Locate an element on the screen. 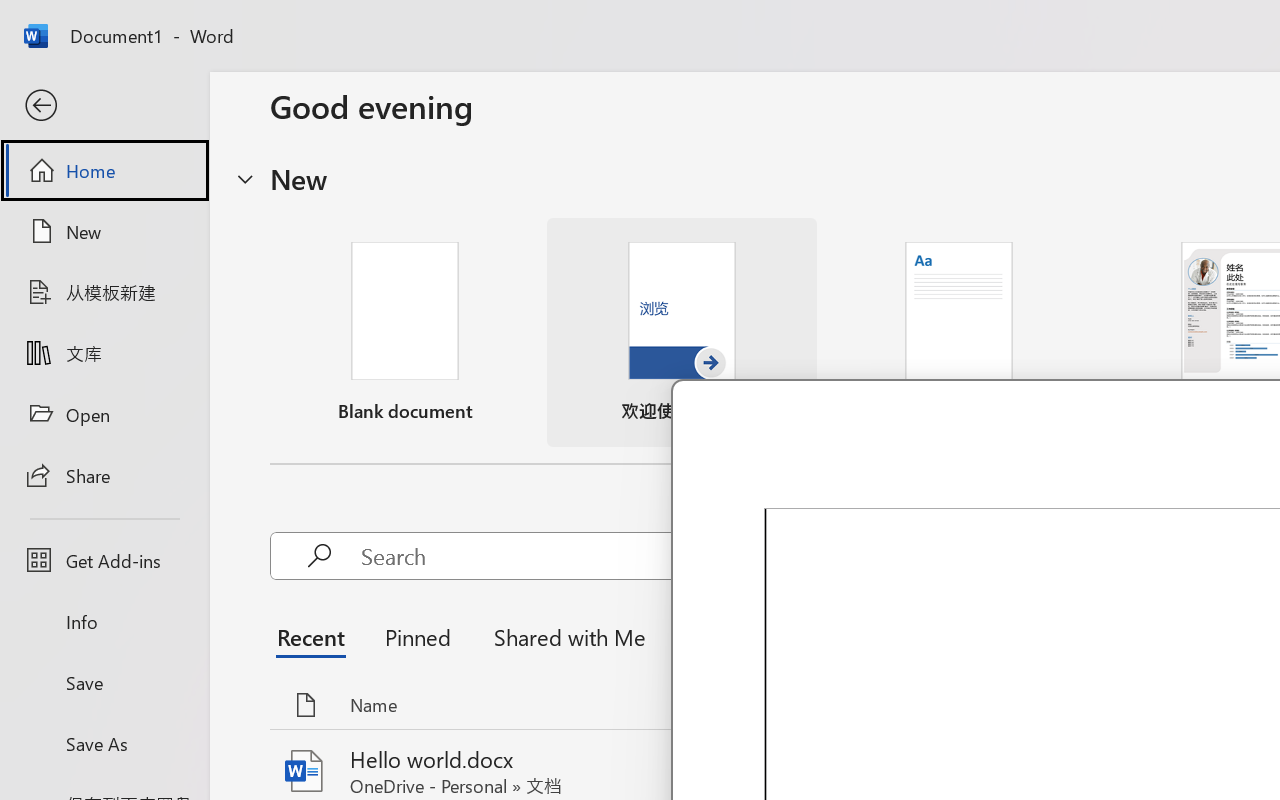 The height and width of the screenshot is (800, 1280). Info is located at coordinates (104, 622).